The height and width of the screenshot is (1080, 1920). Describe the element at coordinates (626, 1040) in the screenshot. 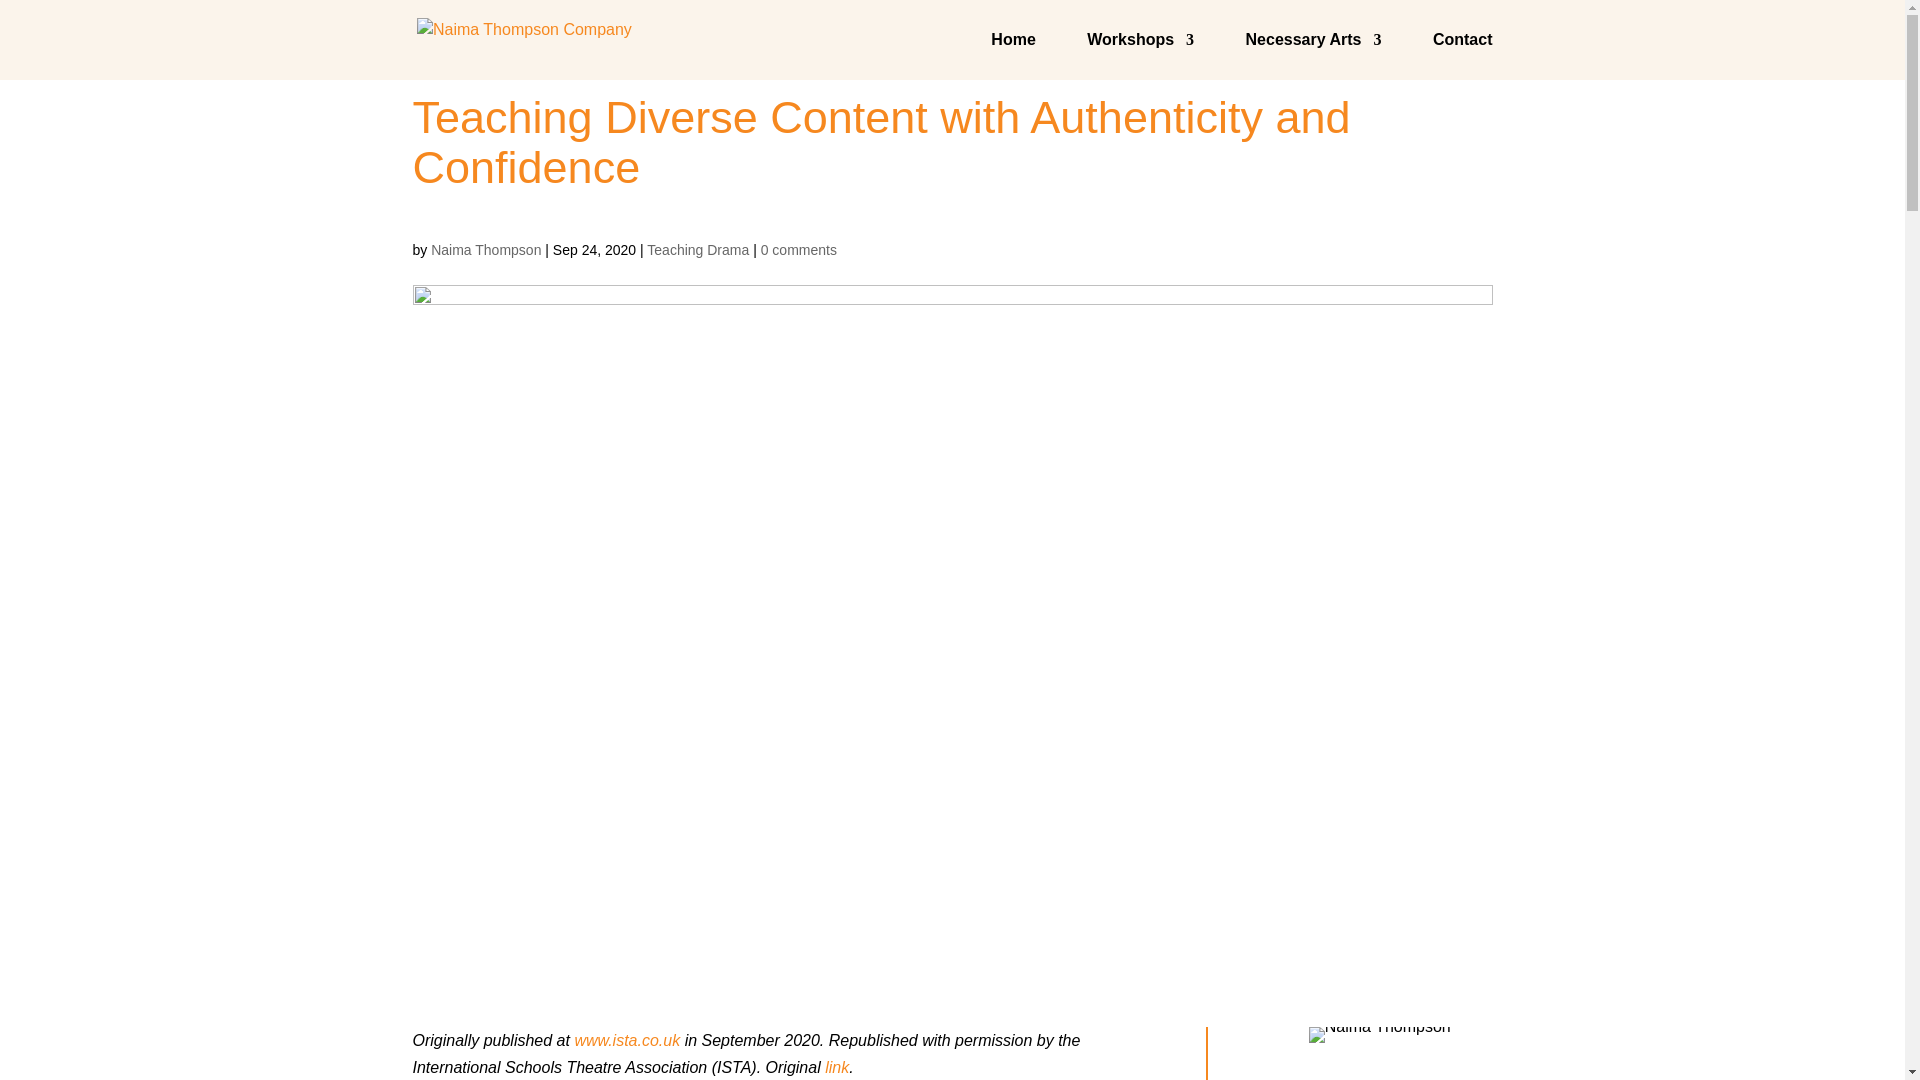

I see `www.ista.co.uk` at that location.